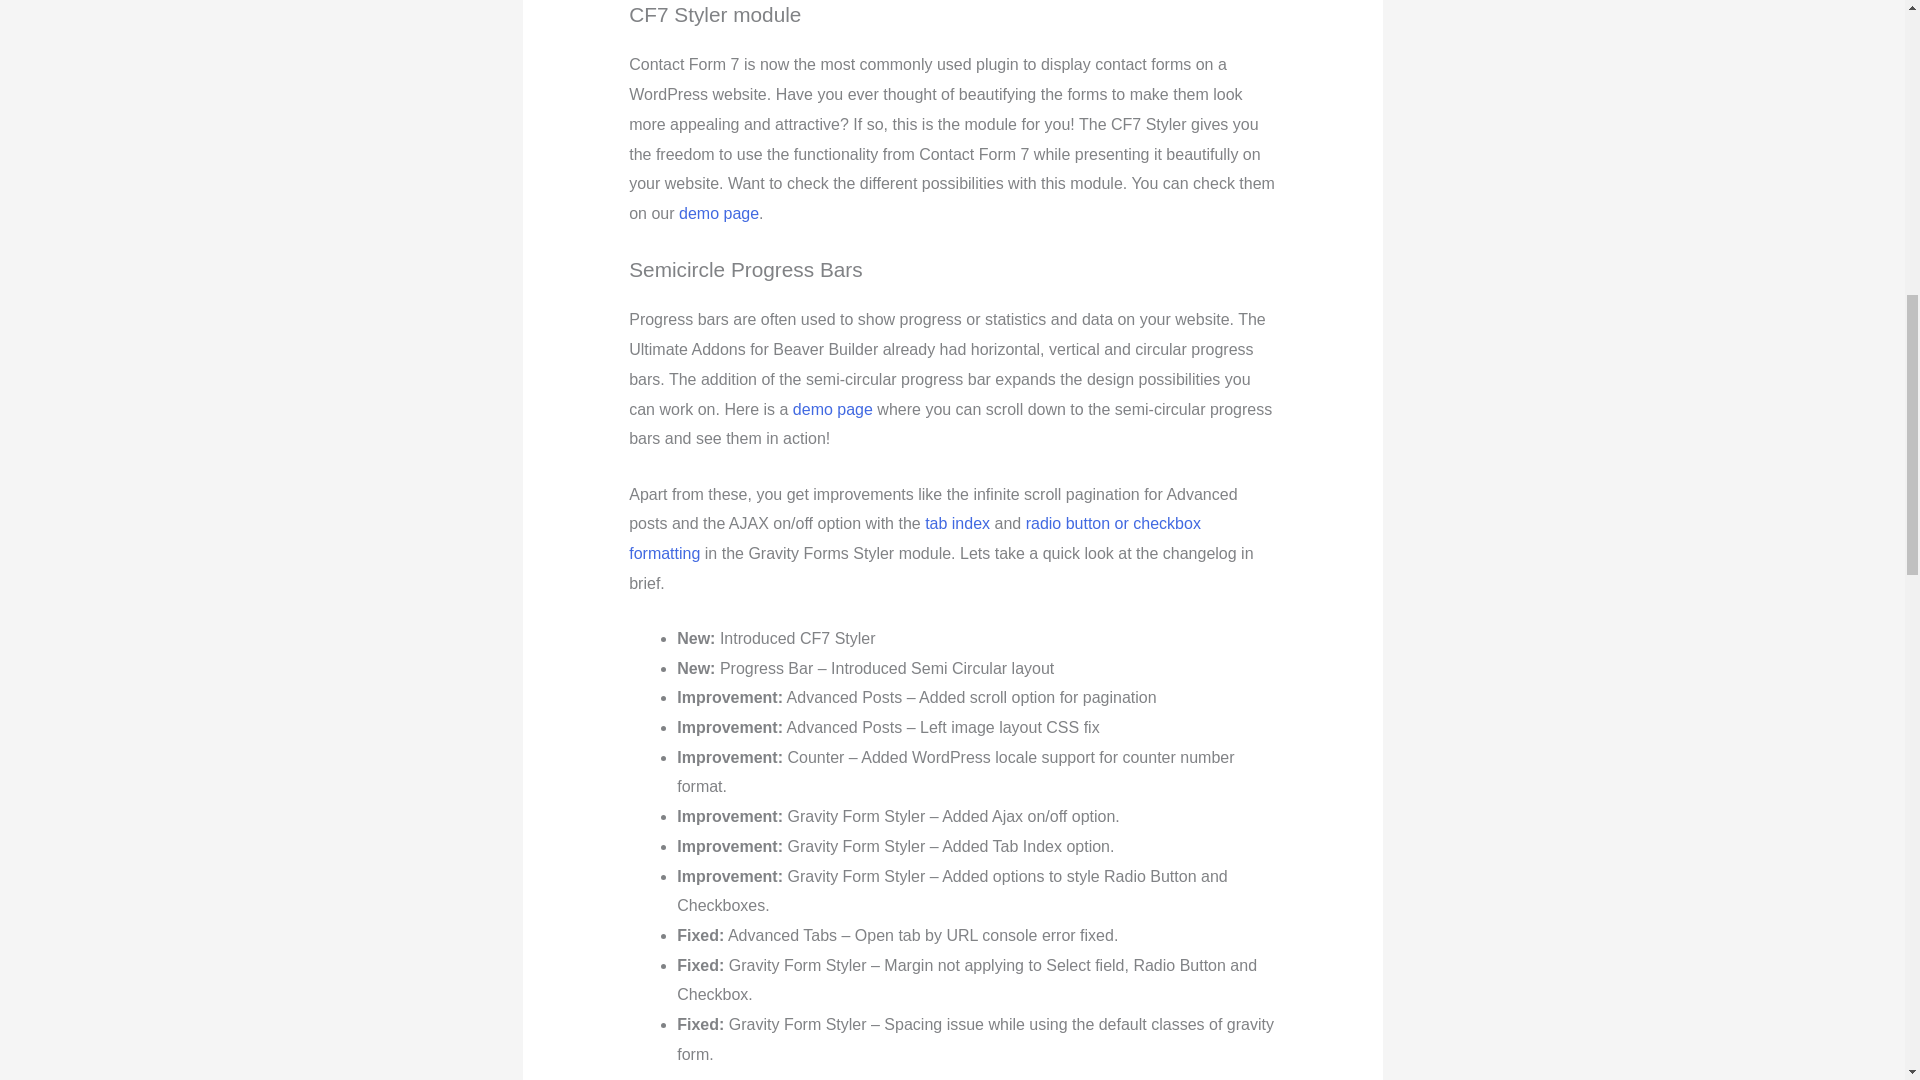 Image resolution: width=1920 pixels, height=1080 pixels. Describe the element at coordinates (915, 538) in the screenshot. I see `radio button or checkbox formatting` at that location.